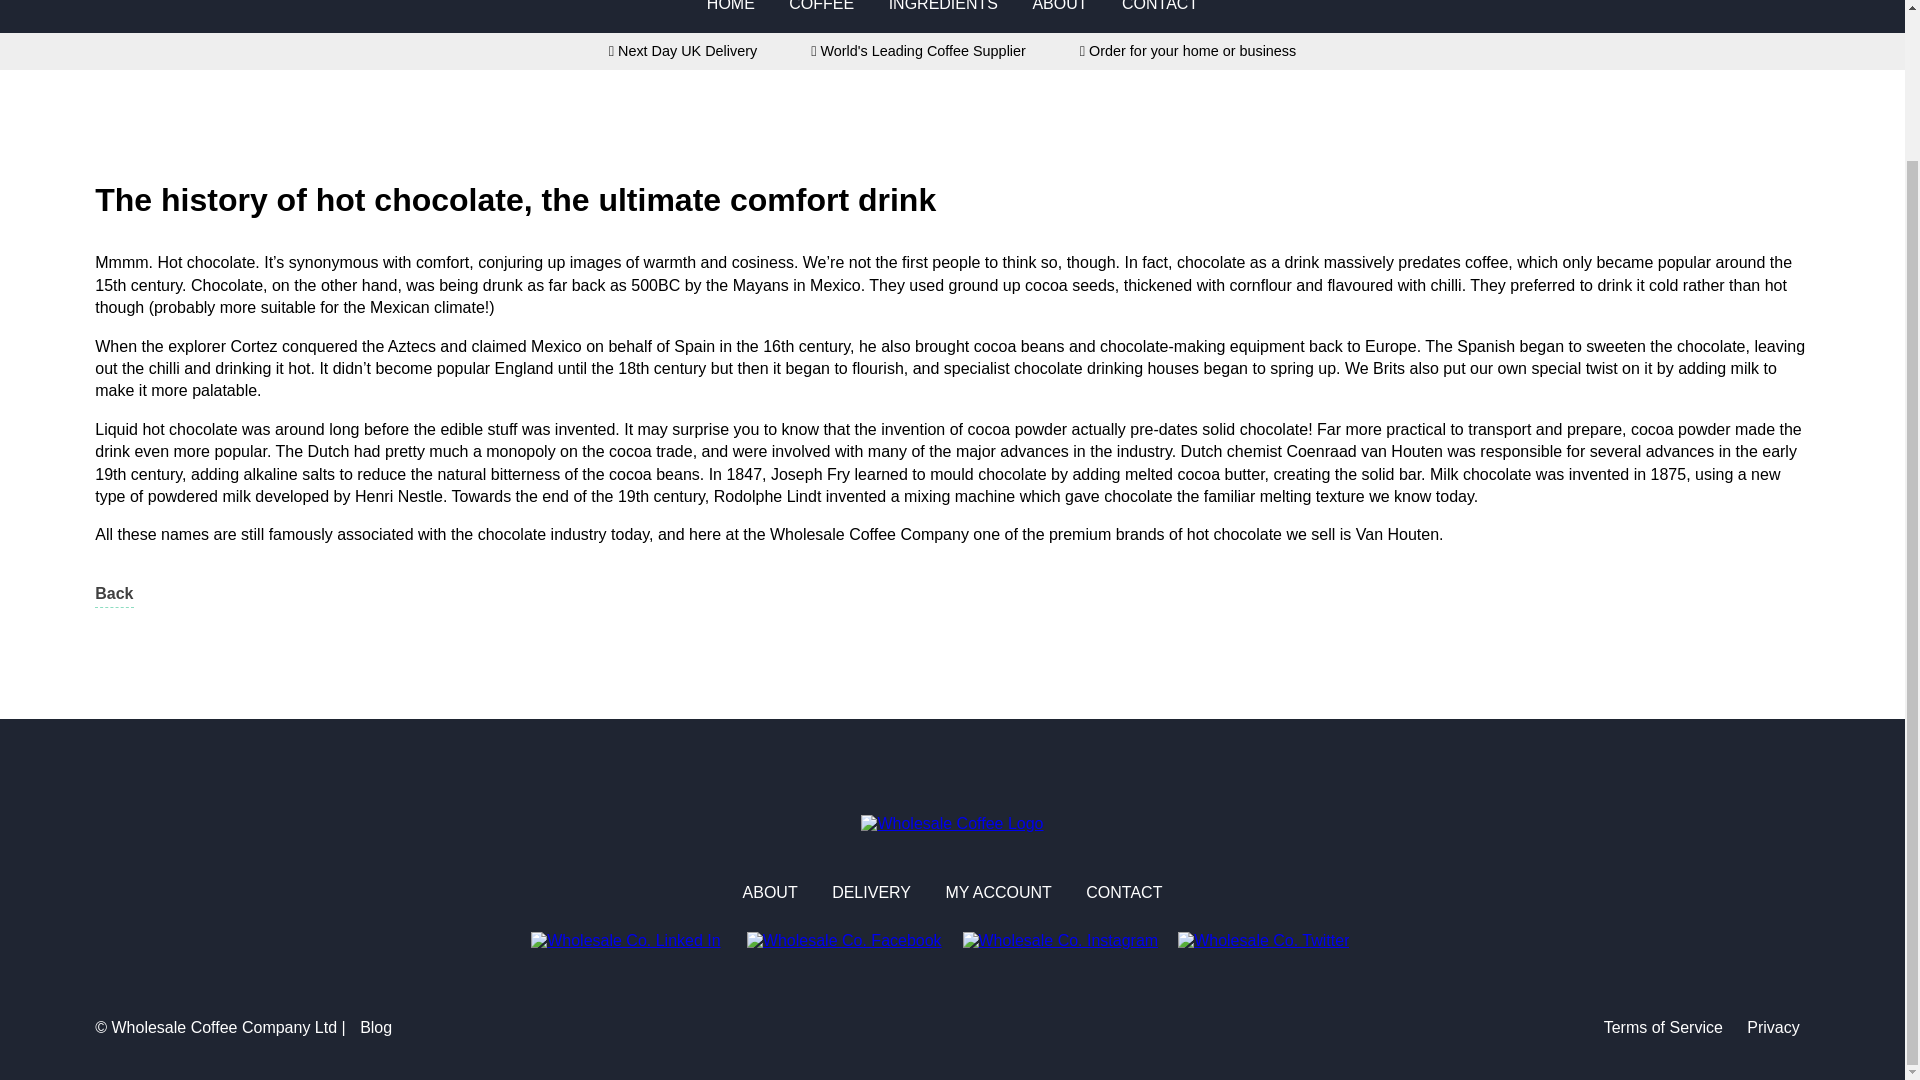  I want to click on MY ACCOUNT, so click(997, 892).